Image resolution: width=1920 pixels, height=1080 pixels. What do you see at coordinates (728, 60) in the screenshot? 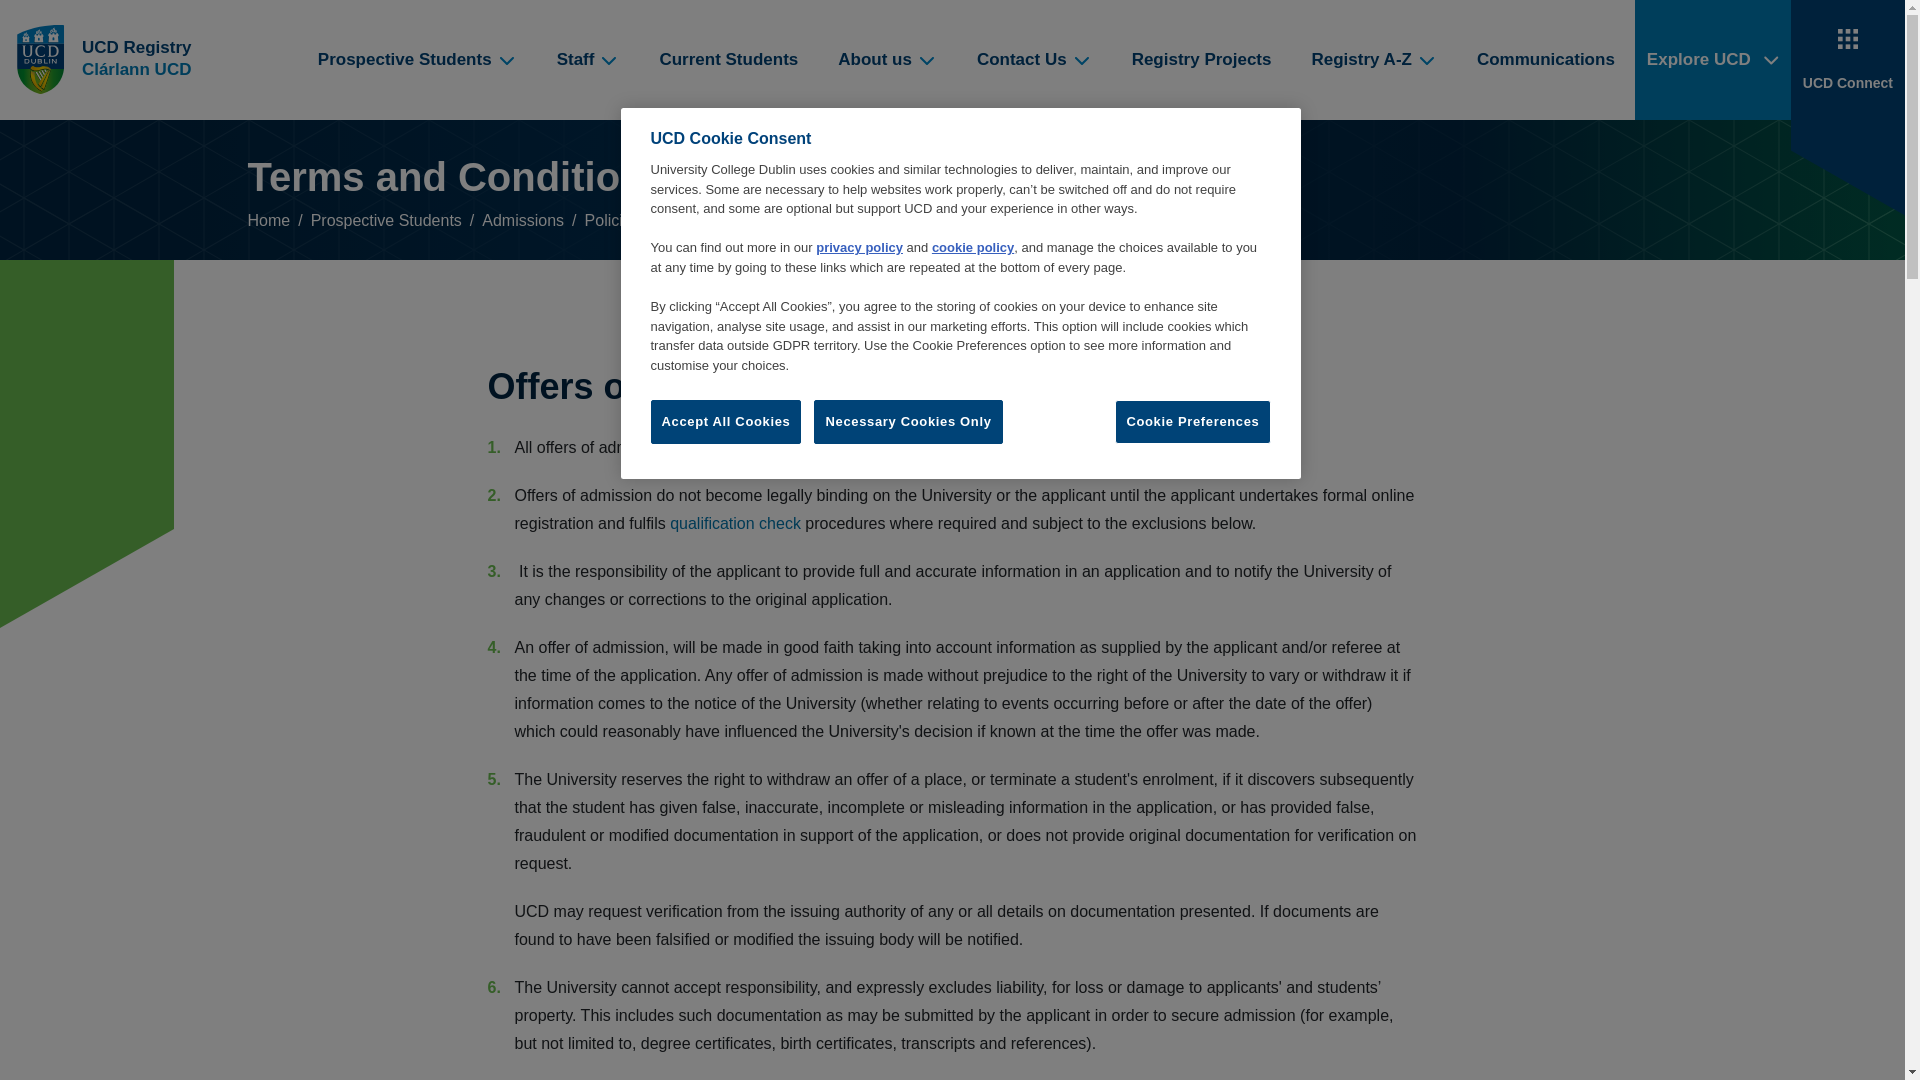
I see `Current Students` at bounding box center [728, 60].